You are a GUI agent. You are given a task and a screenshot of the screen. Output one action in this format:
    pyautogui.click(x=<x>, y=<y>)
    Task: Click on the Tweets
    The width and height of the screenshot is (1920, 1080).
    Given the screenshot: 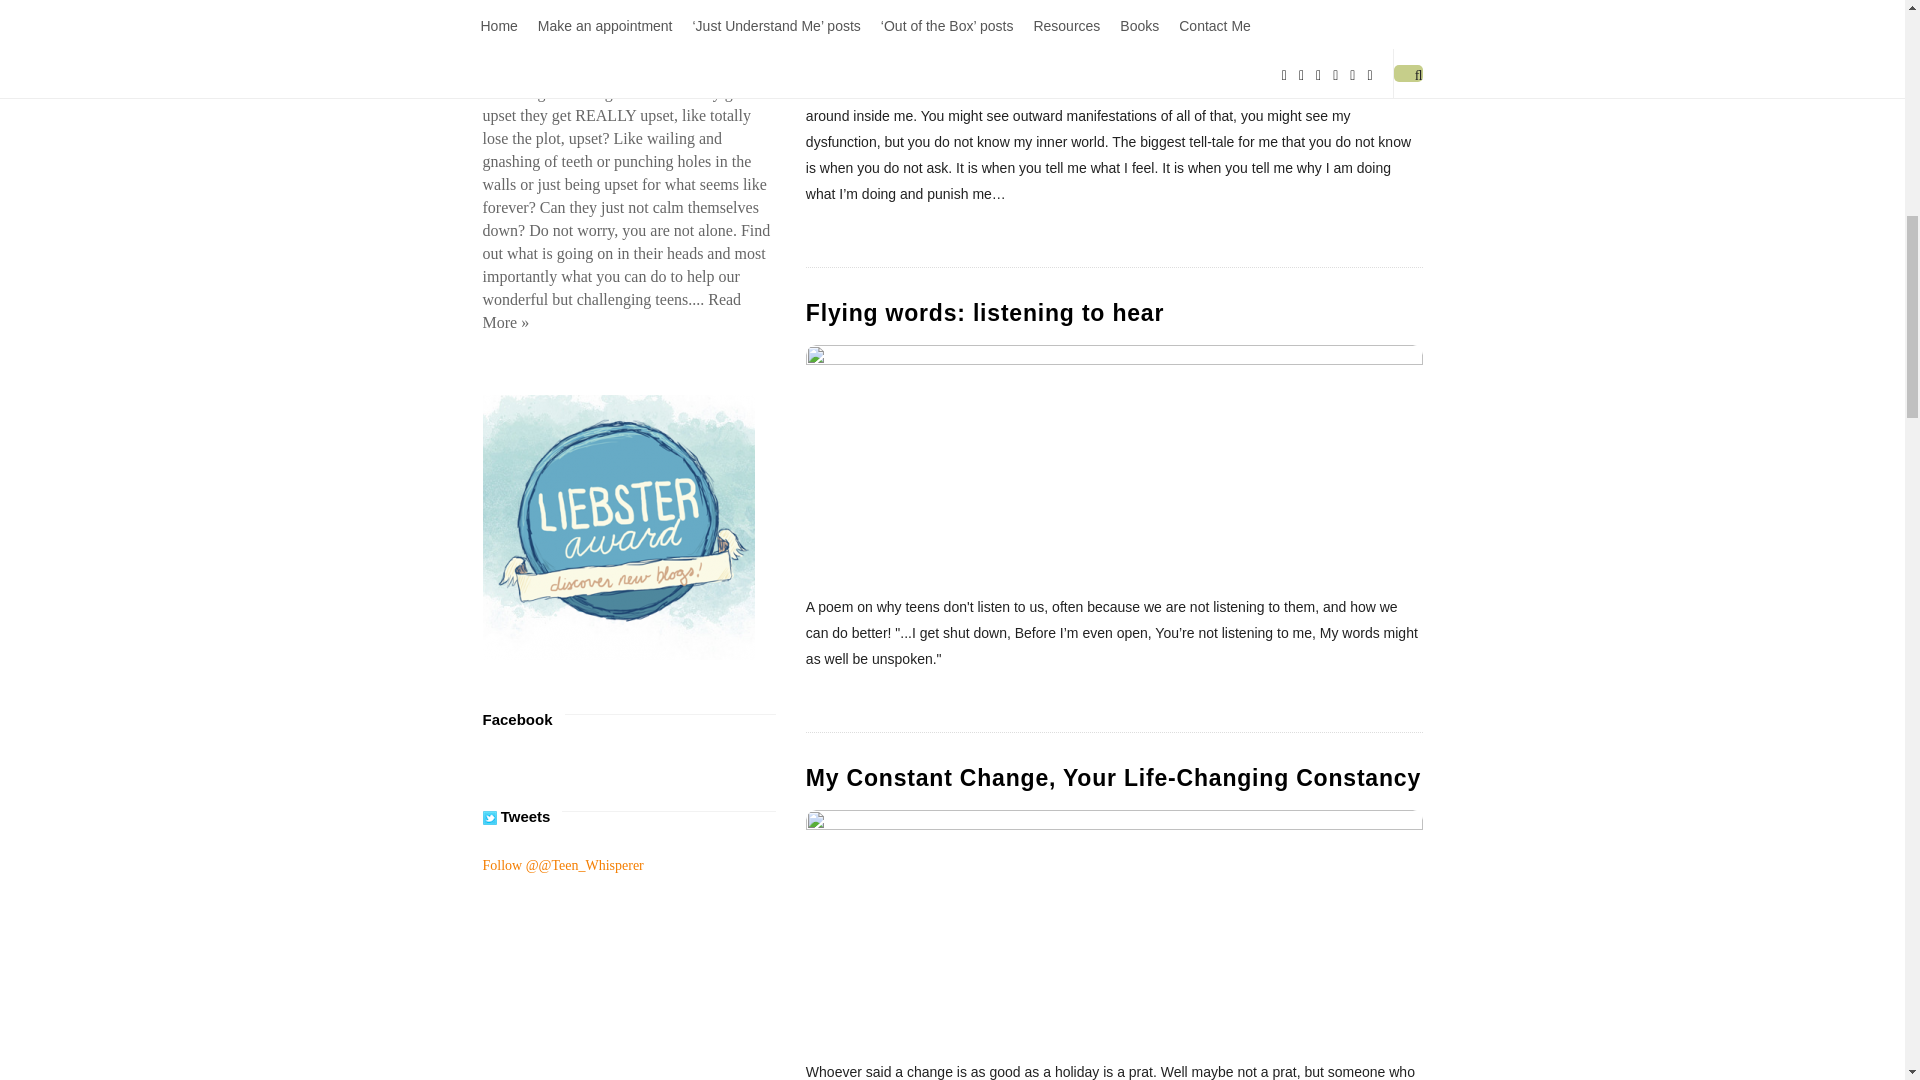 What is the action you would take?
    pyautogui.click(x=488, y=818)
    